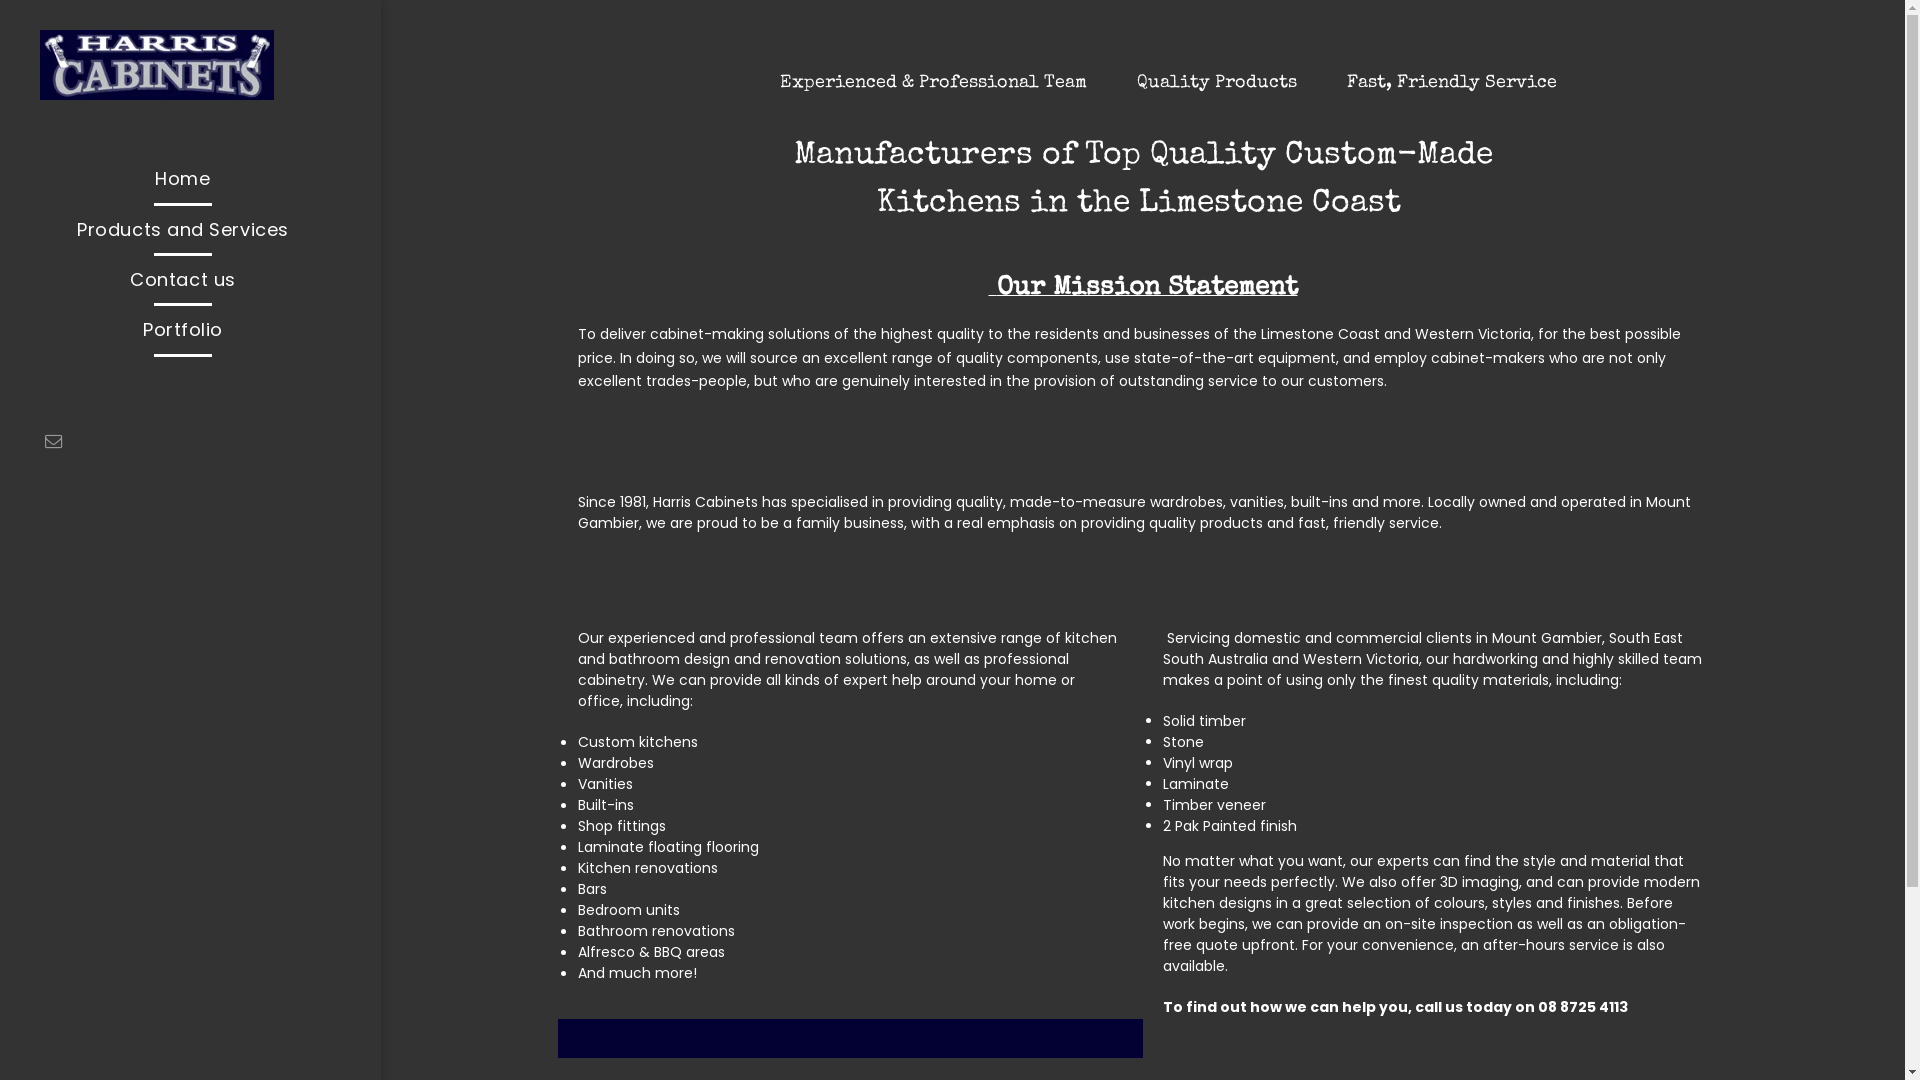 Image resolution: width=1920 pixels, height=1080 pixels. I want to click on Products and Services, so click(183, 230).